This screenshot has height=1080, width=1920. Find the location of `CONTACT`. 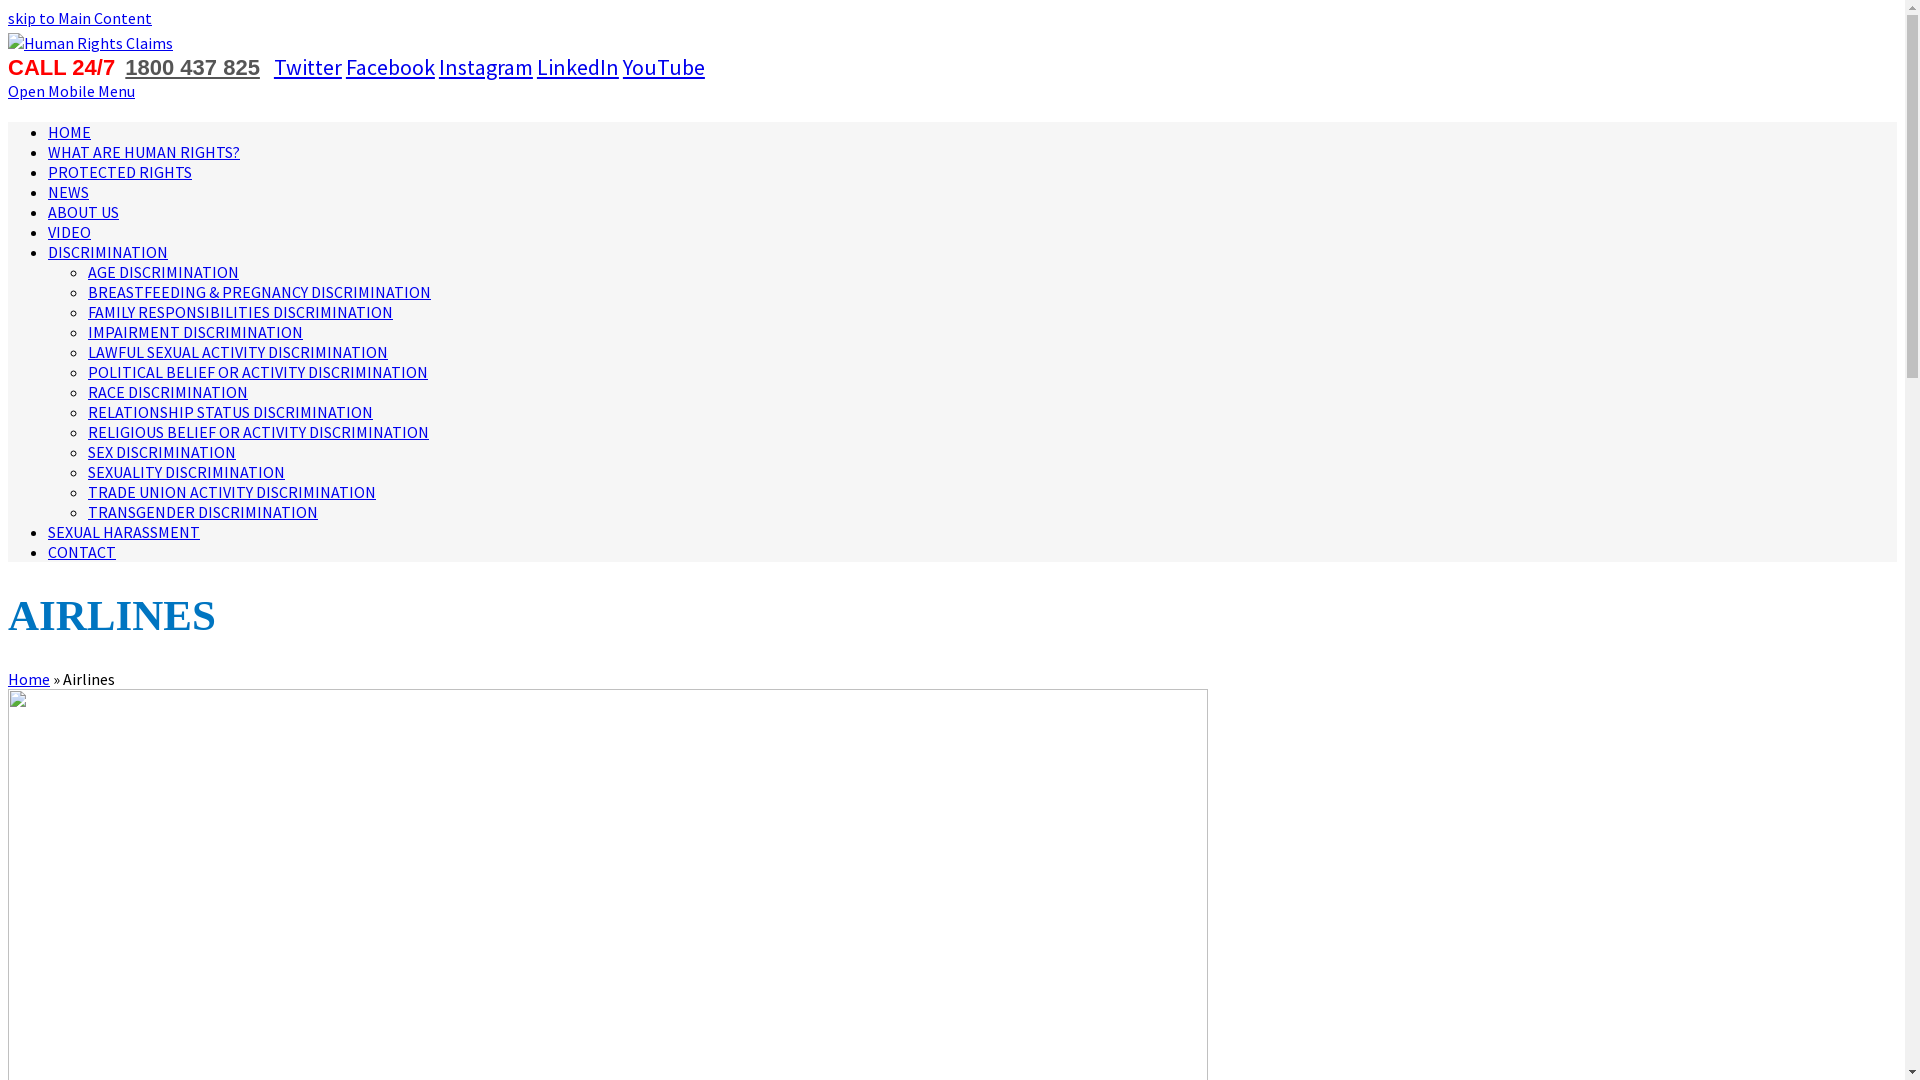

CONTACT is located at coordinates (82, 552).